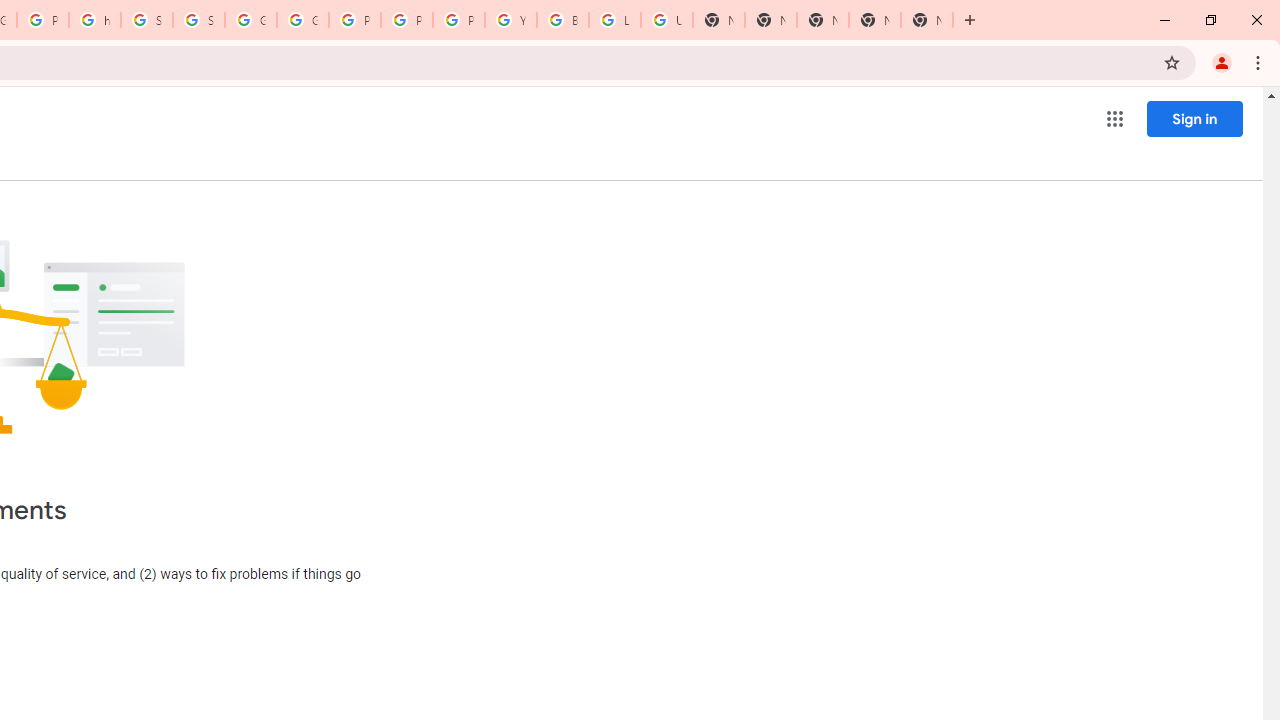 The image size is (1280, 720). What do you see at coordinates (562, 20) in the screenshot?
I see `Browse Chrome as a guest - Computer - Google Chrome Help` at bounding box center [562, 20].